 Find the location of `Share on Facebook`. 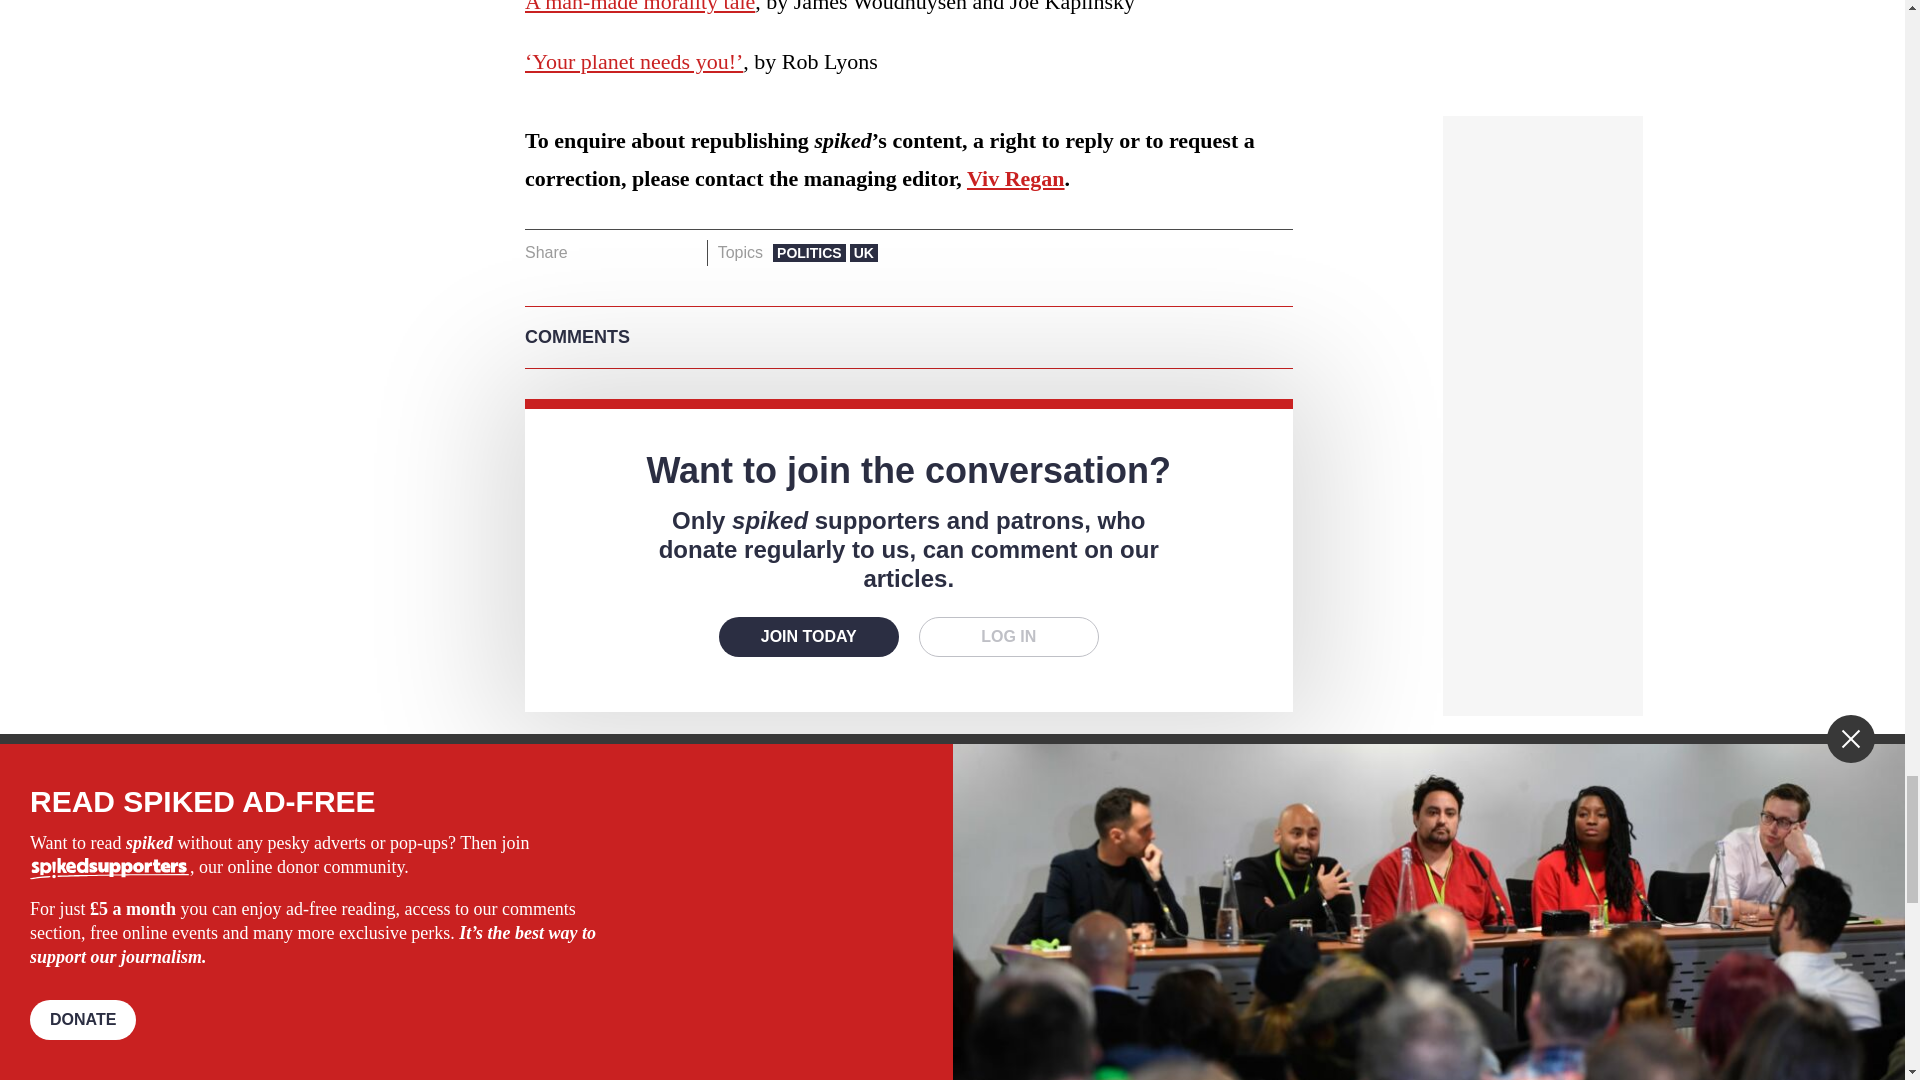

Share on Facebook is located at coordinates (590, 252).